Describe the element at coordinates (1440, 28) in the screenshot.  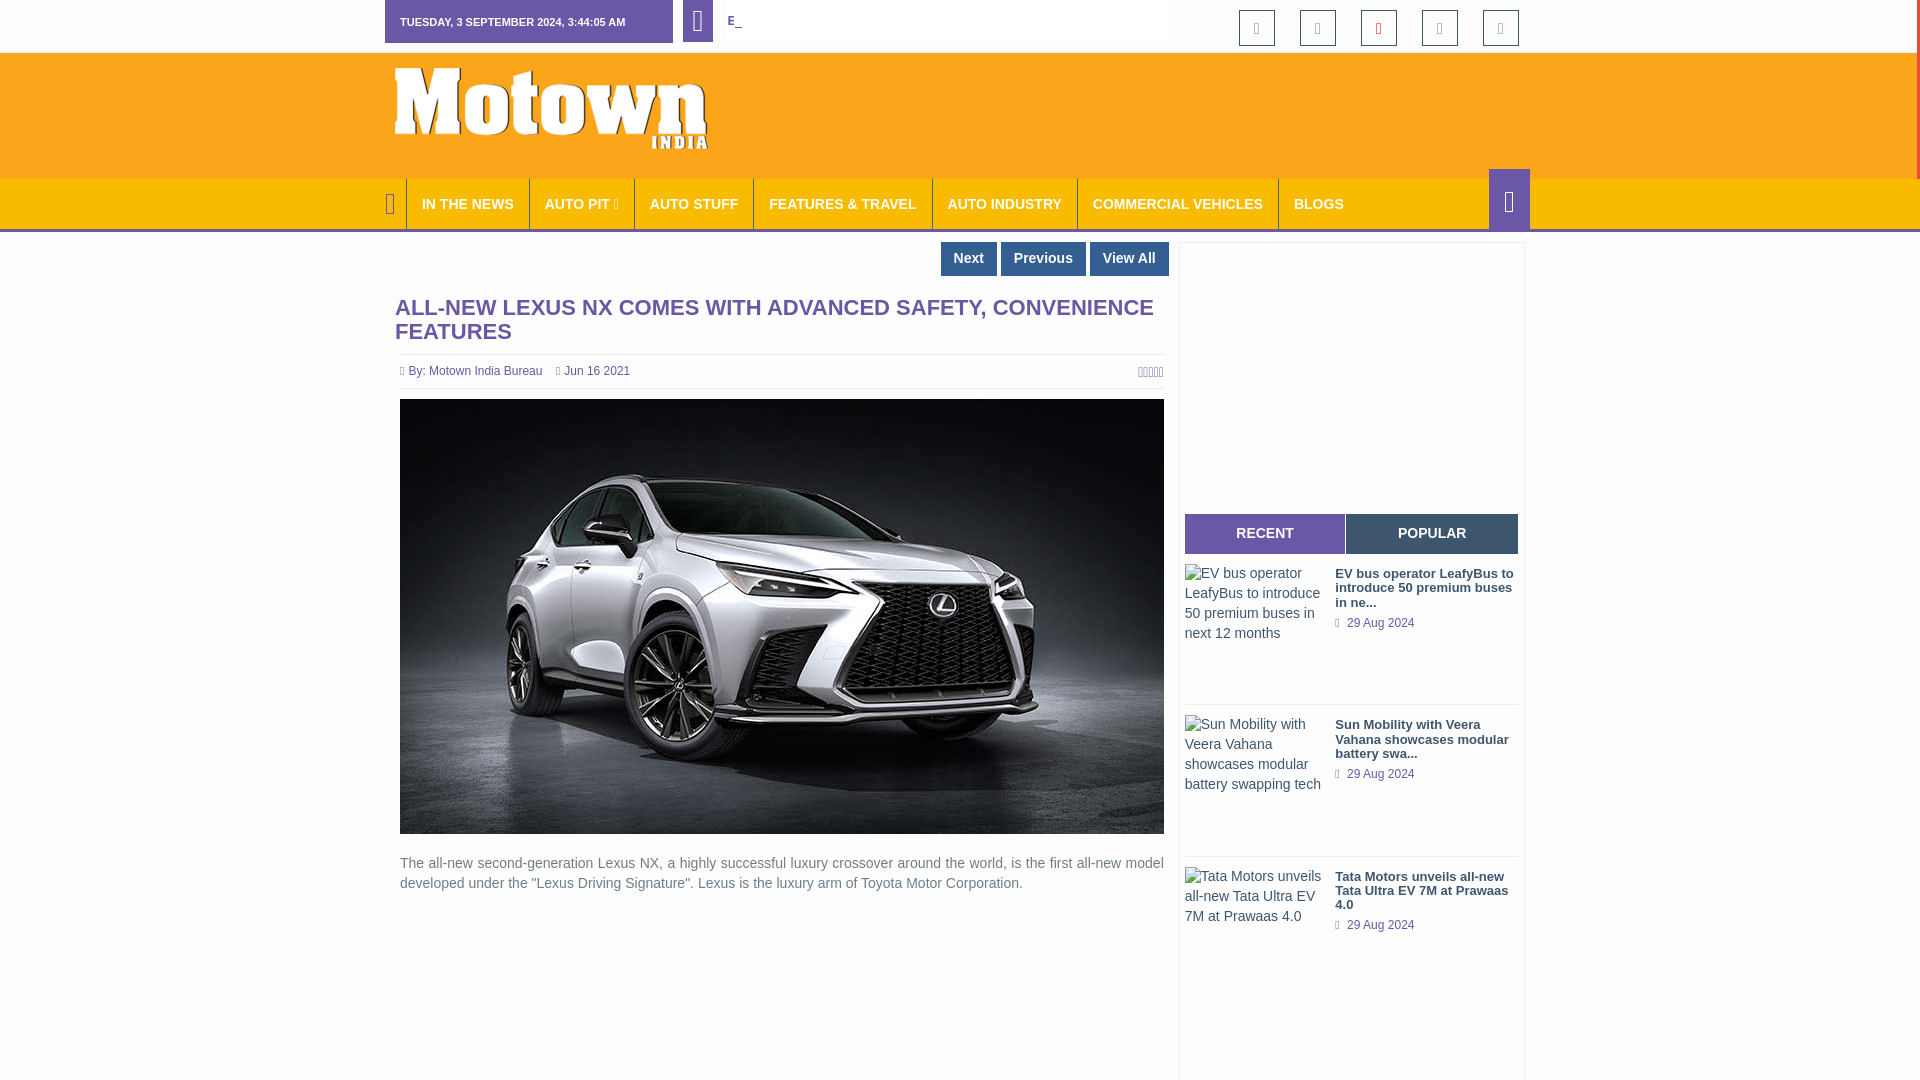
I see `Motown India on Instagram` at that location.